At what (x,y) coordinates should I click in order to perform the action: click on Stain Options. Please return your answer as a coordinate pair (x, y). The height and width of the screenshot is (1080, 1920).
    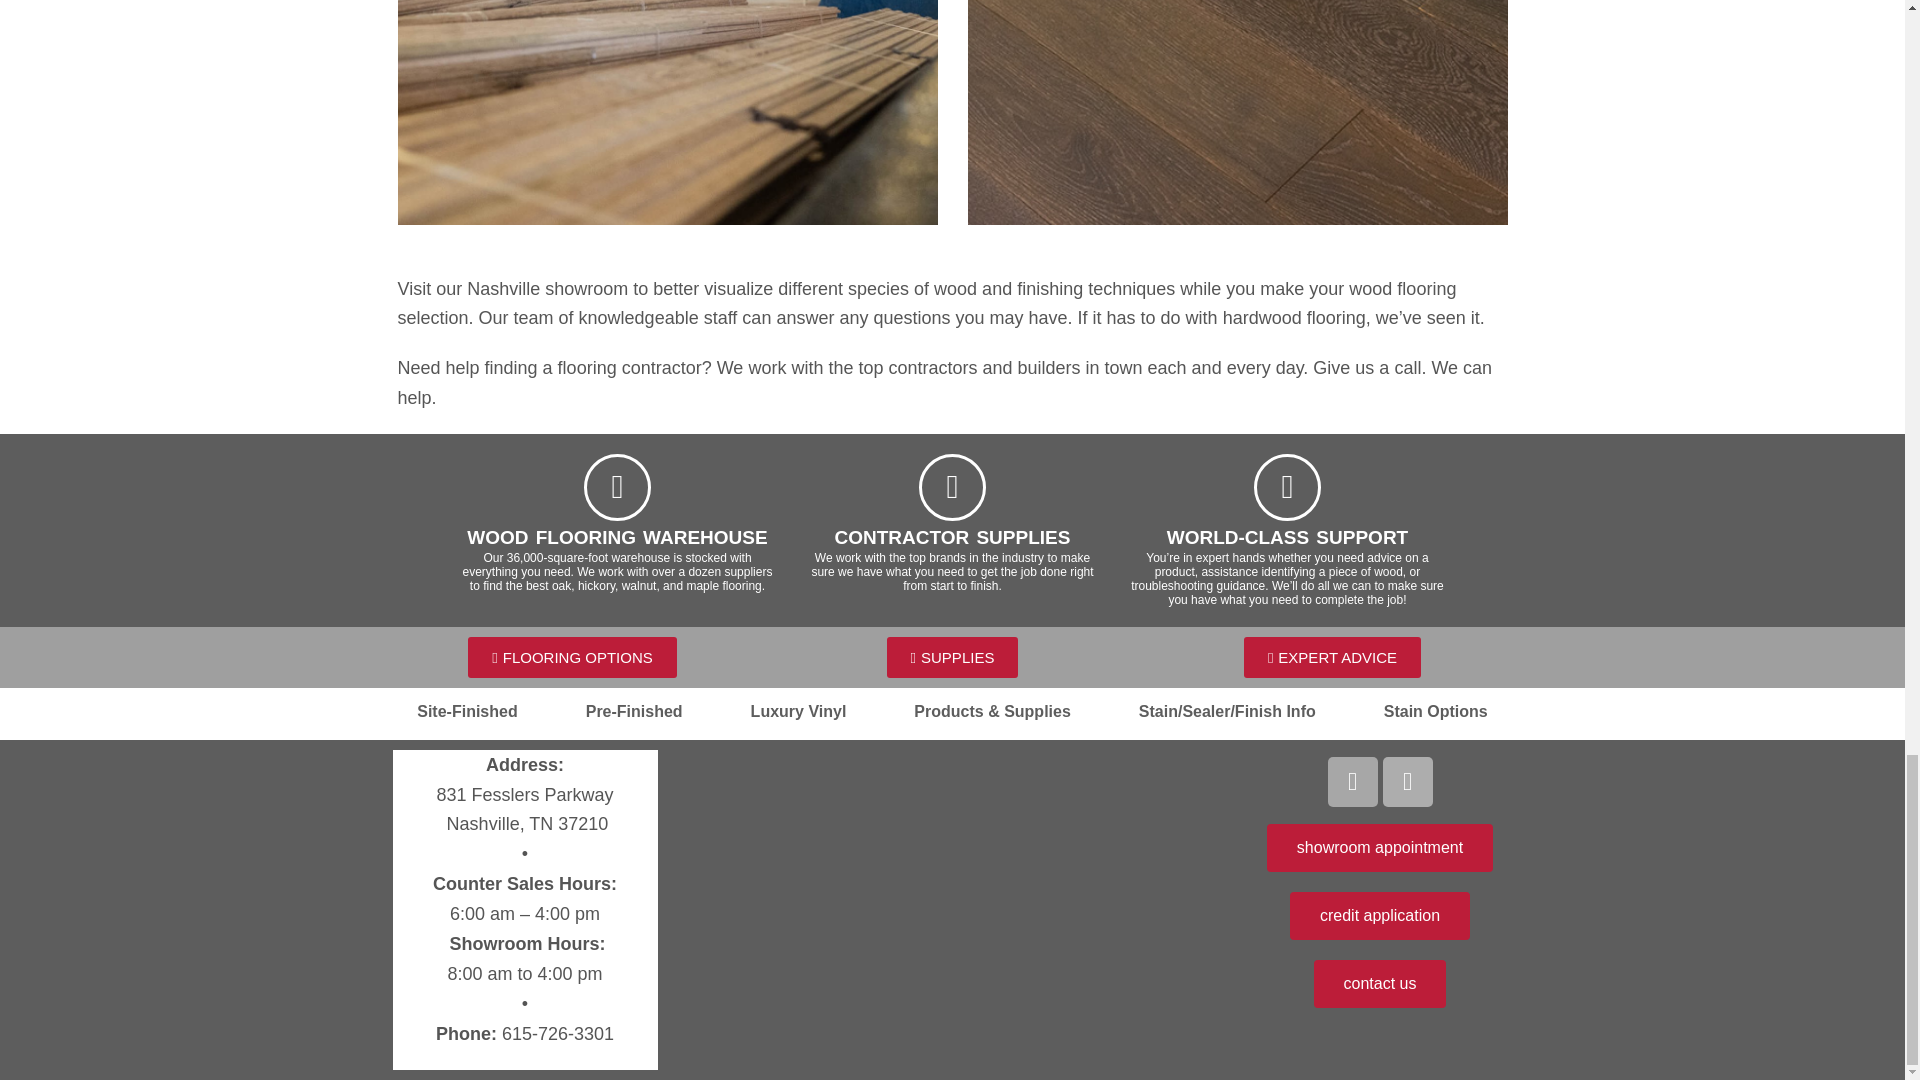
    Looking at the image, I should click on (1436, 712).